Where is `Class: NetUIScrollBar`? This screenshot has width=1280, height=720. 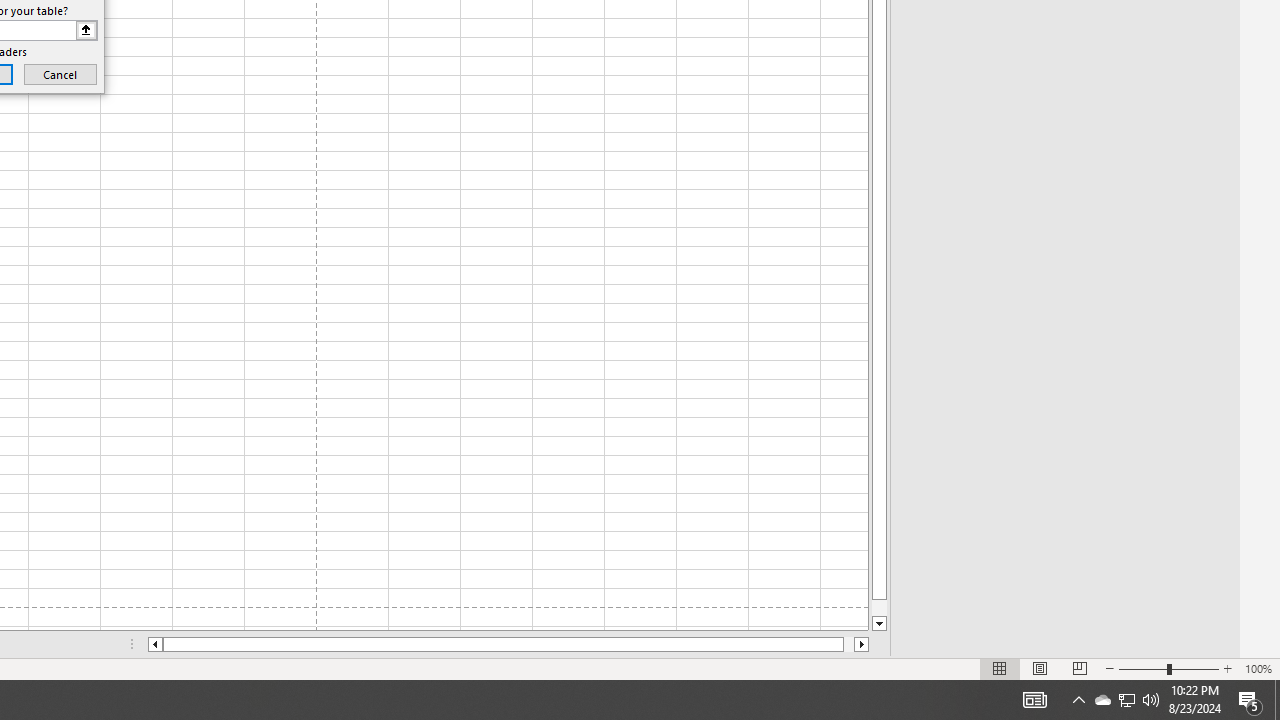 Class: NetUIScrollBar is located at coordinates (508, 644).